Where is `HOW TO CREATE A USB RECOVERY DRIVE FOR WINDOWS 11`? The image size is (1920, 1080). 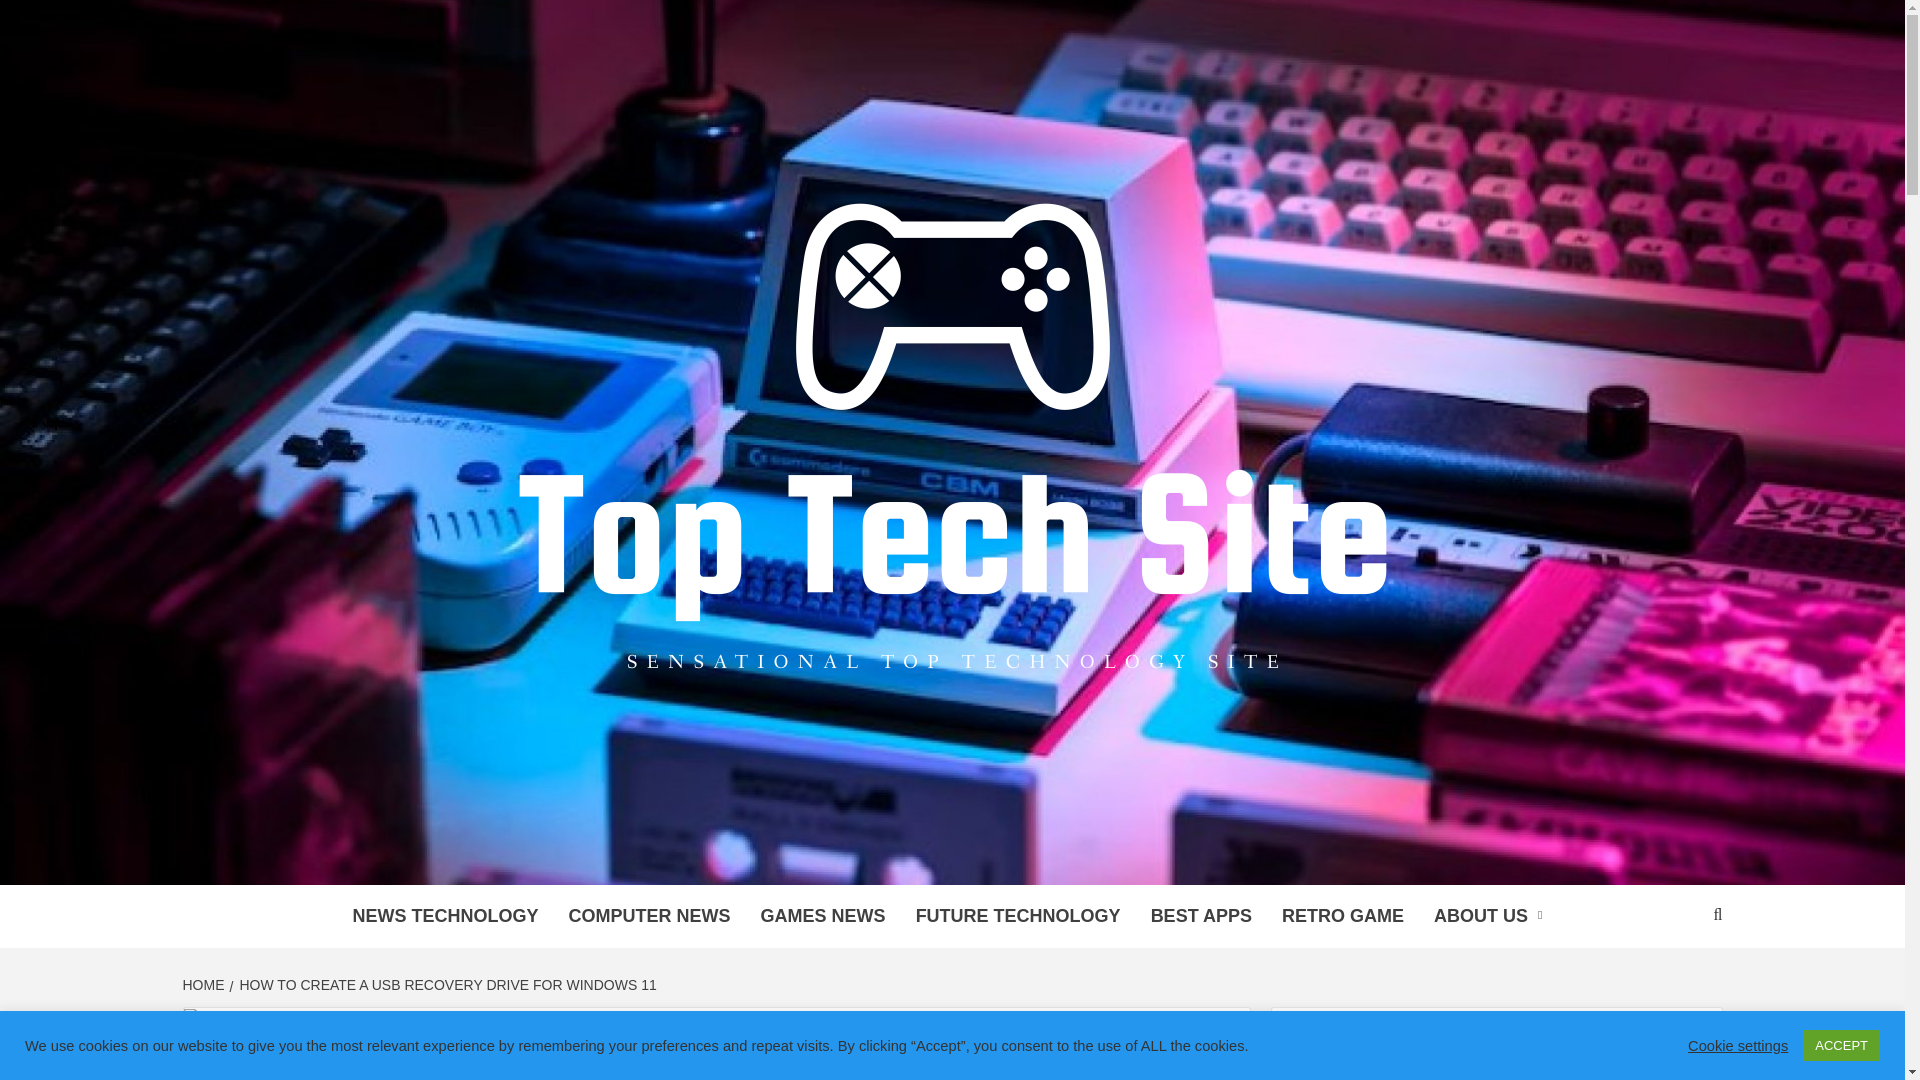 HOW TO CREATE A USB RECOVERY DRIVE FOR WINDOWS 11 is located at coordinates (446, 984).